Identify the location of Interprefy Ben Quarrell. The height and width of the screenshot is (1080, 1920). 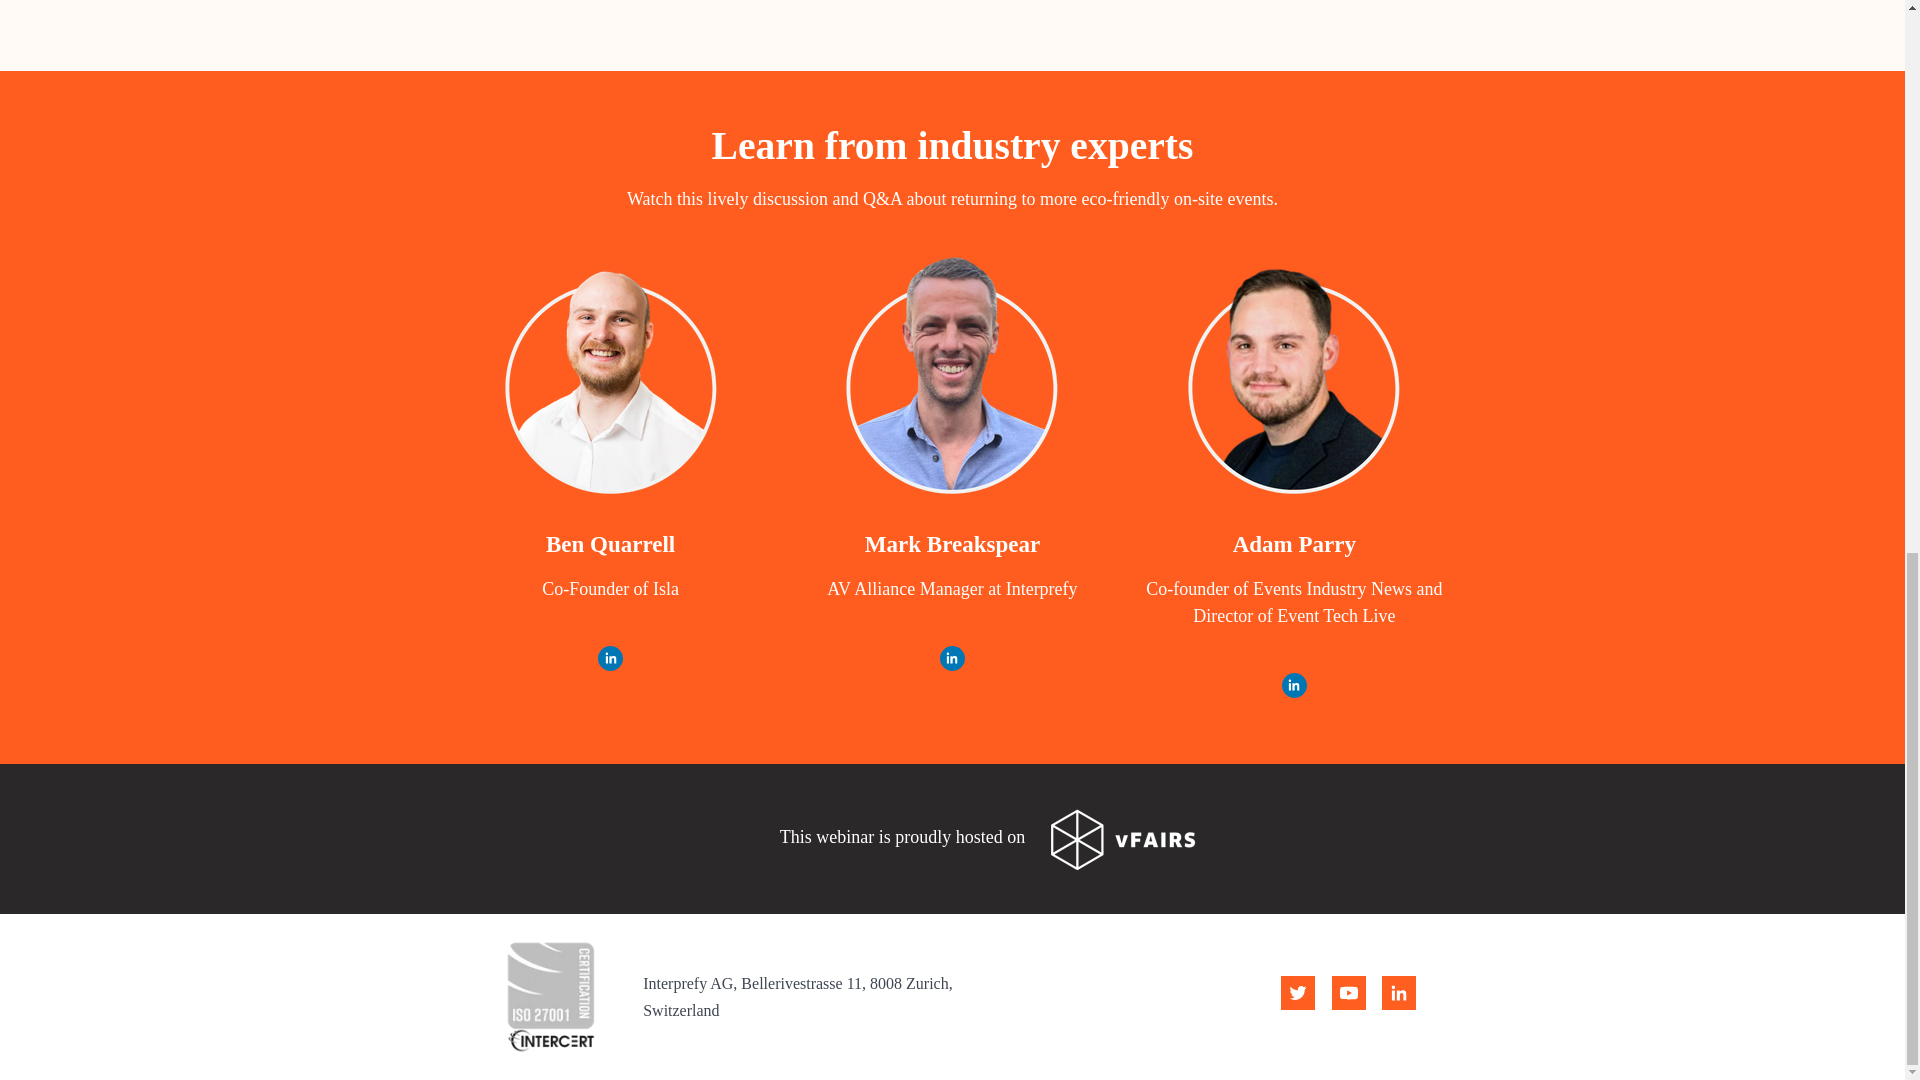
(610, 378).